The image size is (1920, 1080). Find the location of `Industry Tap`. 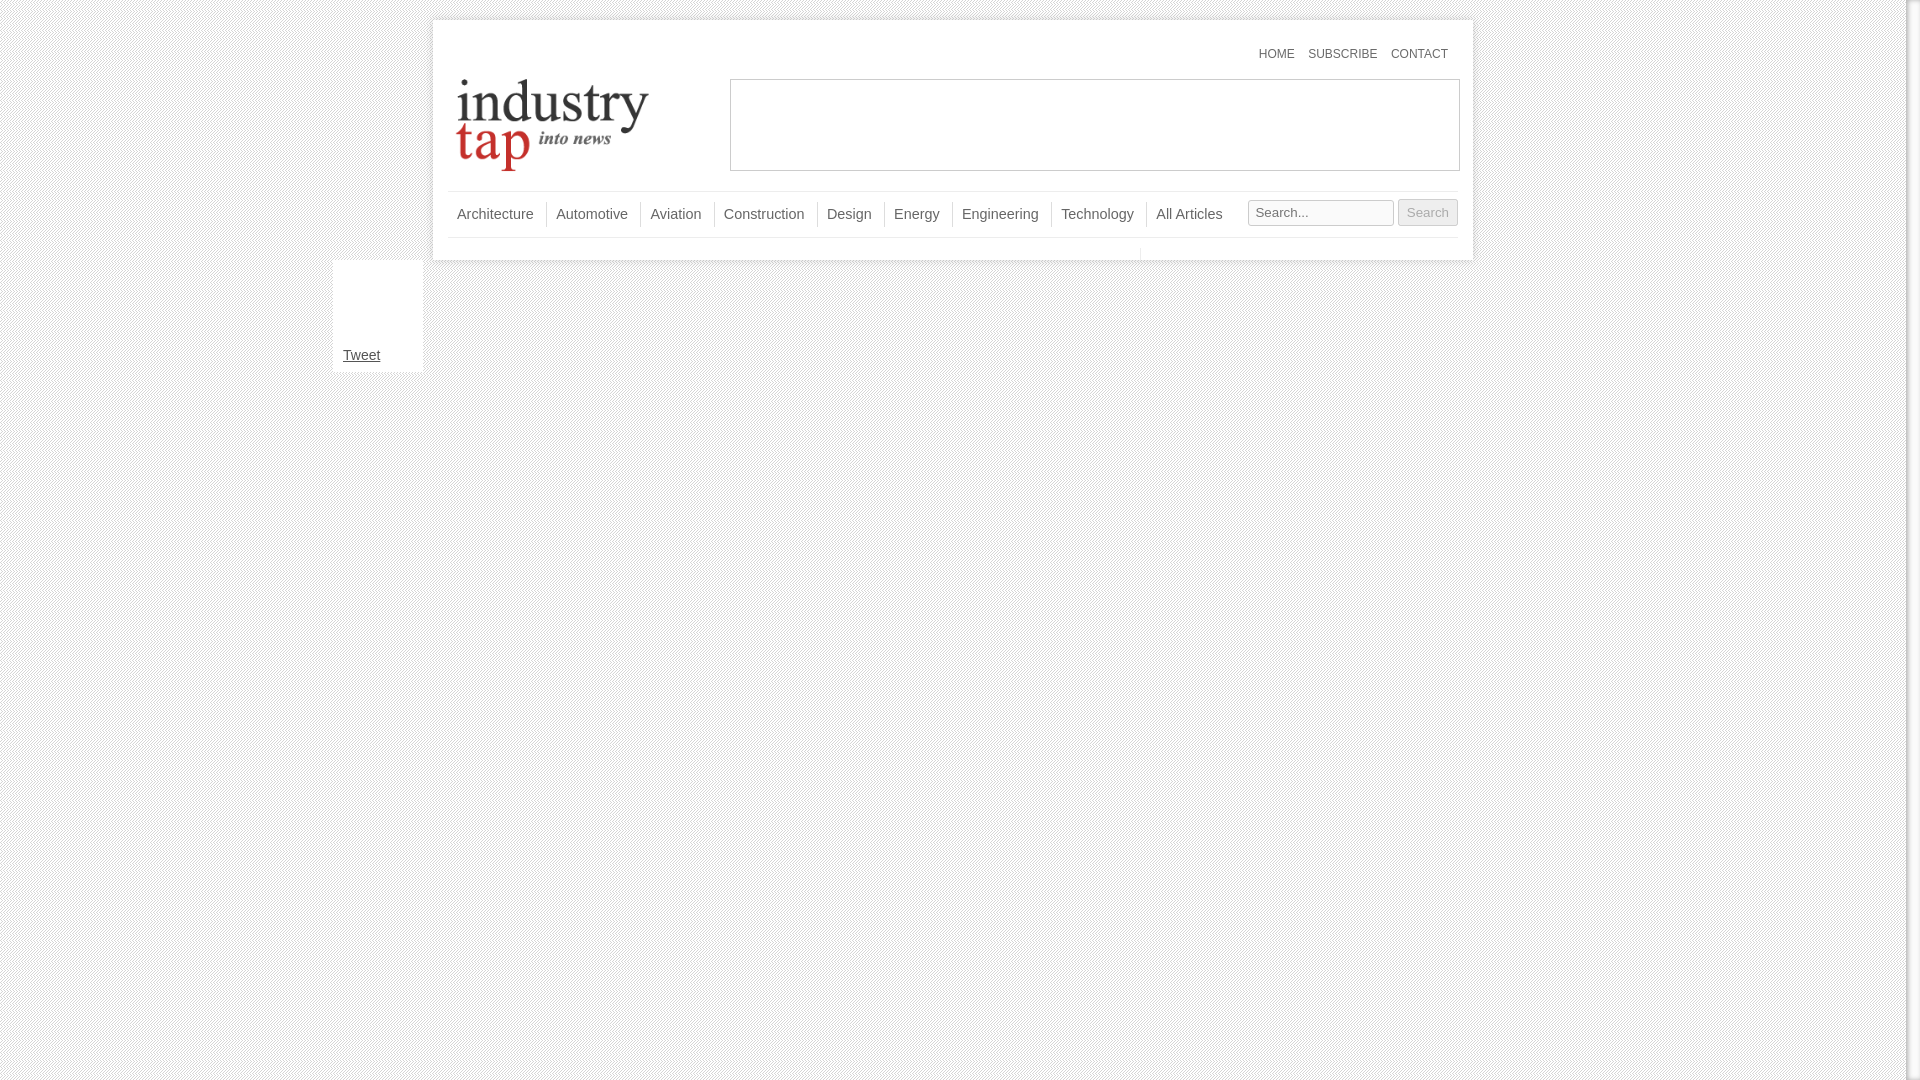

Industry Tap is located at coordinates (552, 172).